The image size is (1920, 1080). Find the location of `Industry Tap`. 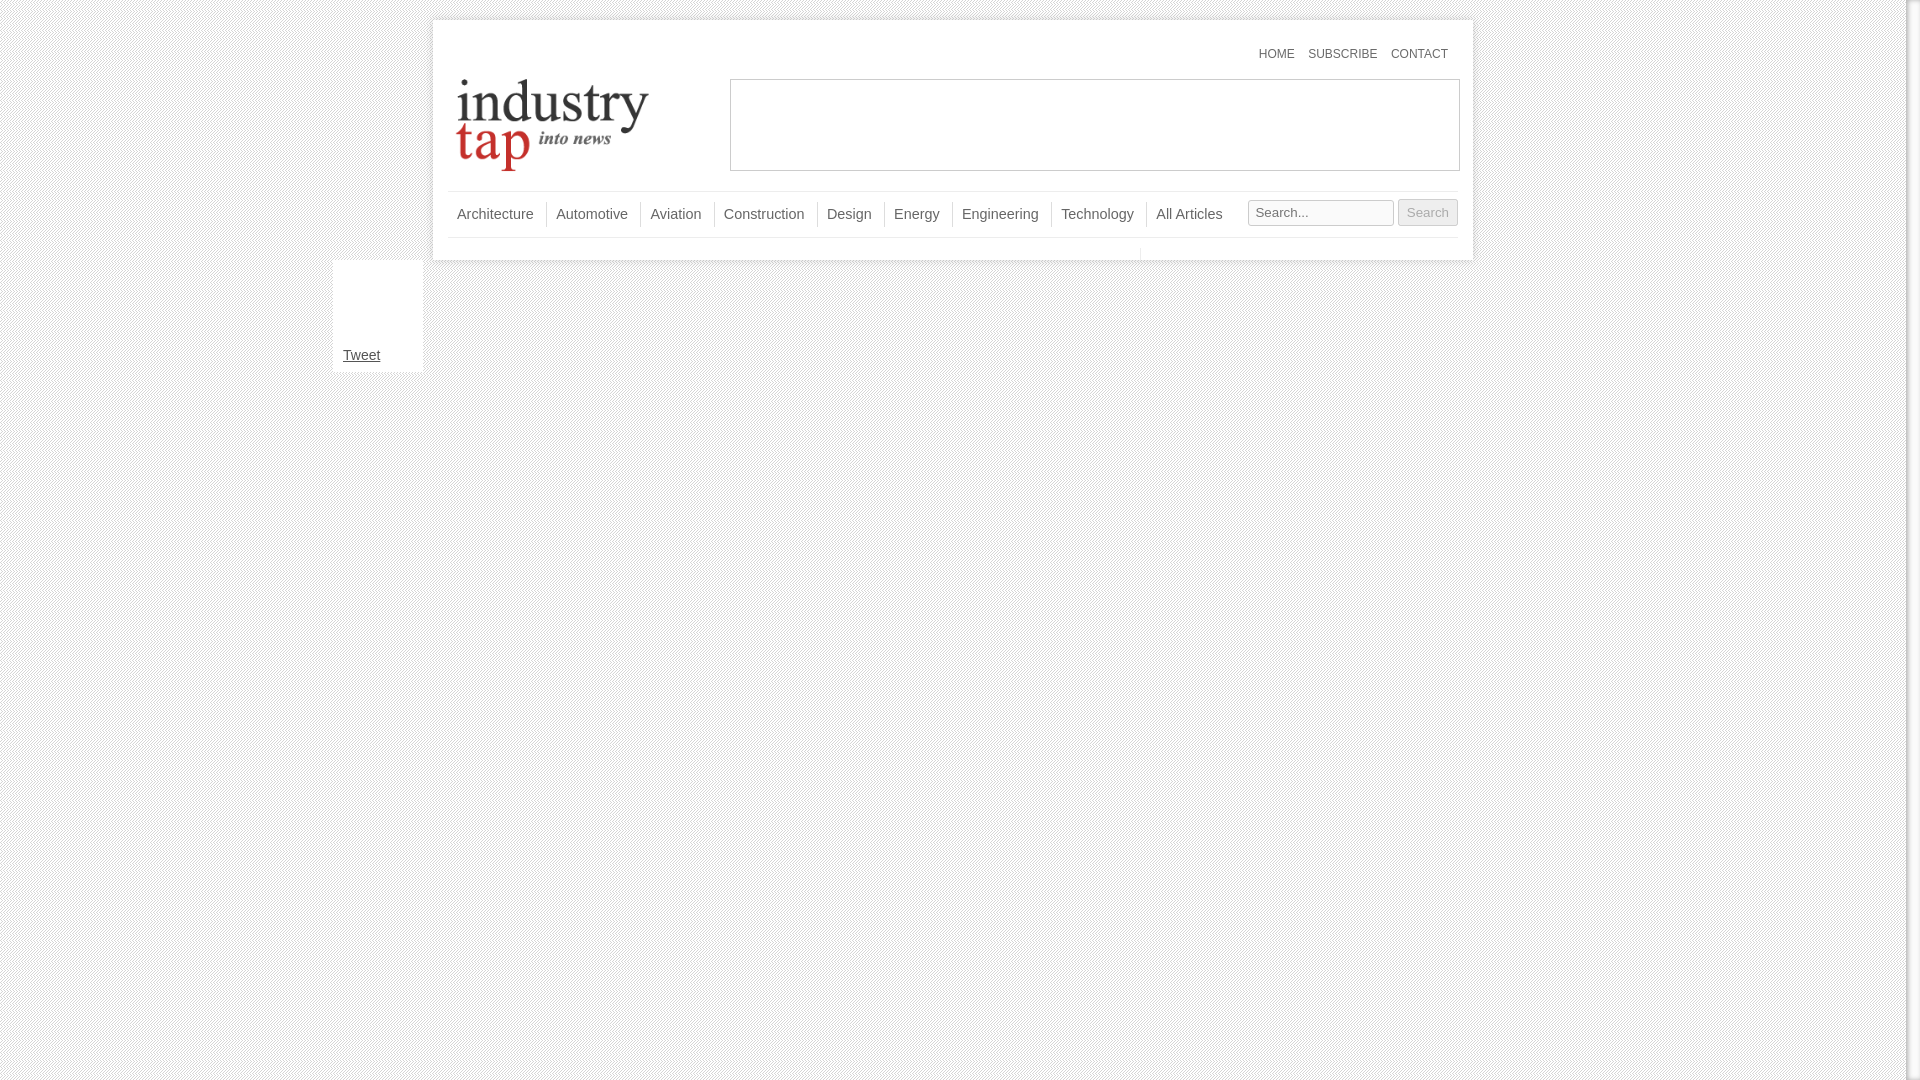

Industry Tap is located at coordinates (552, 172).